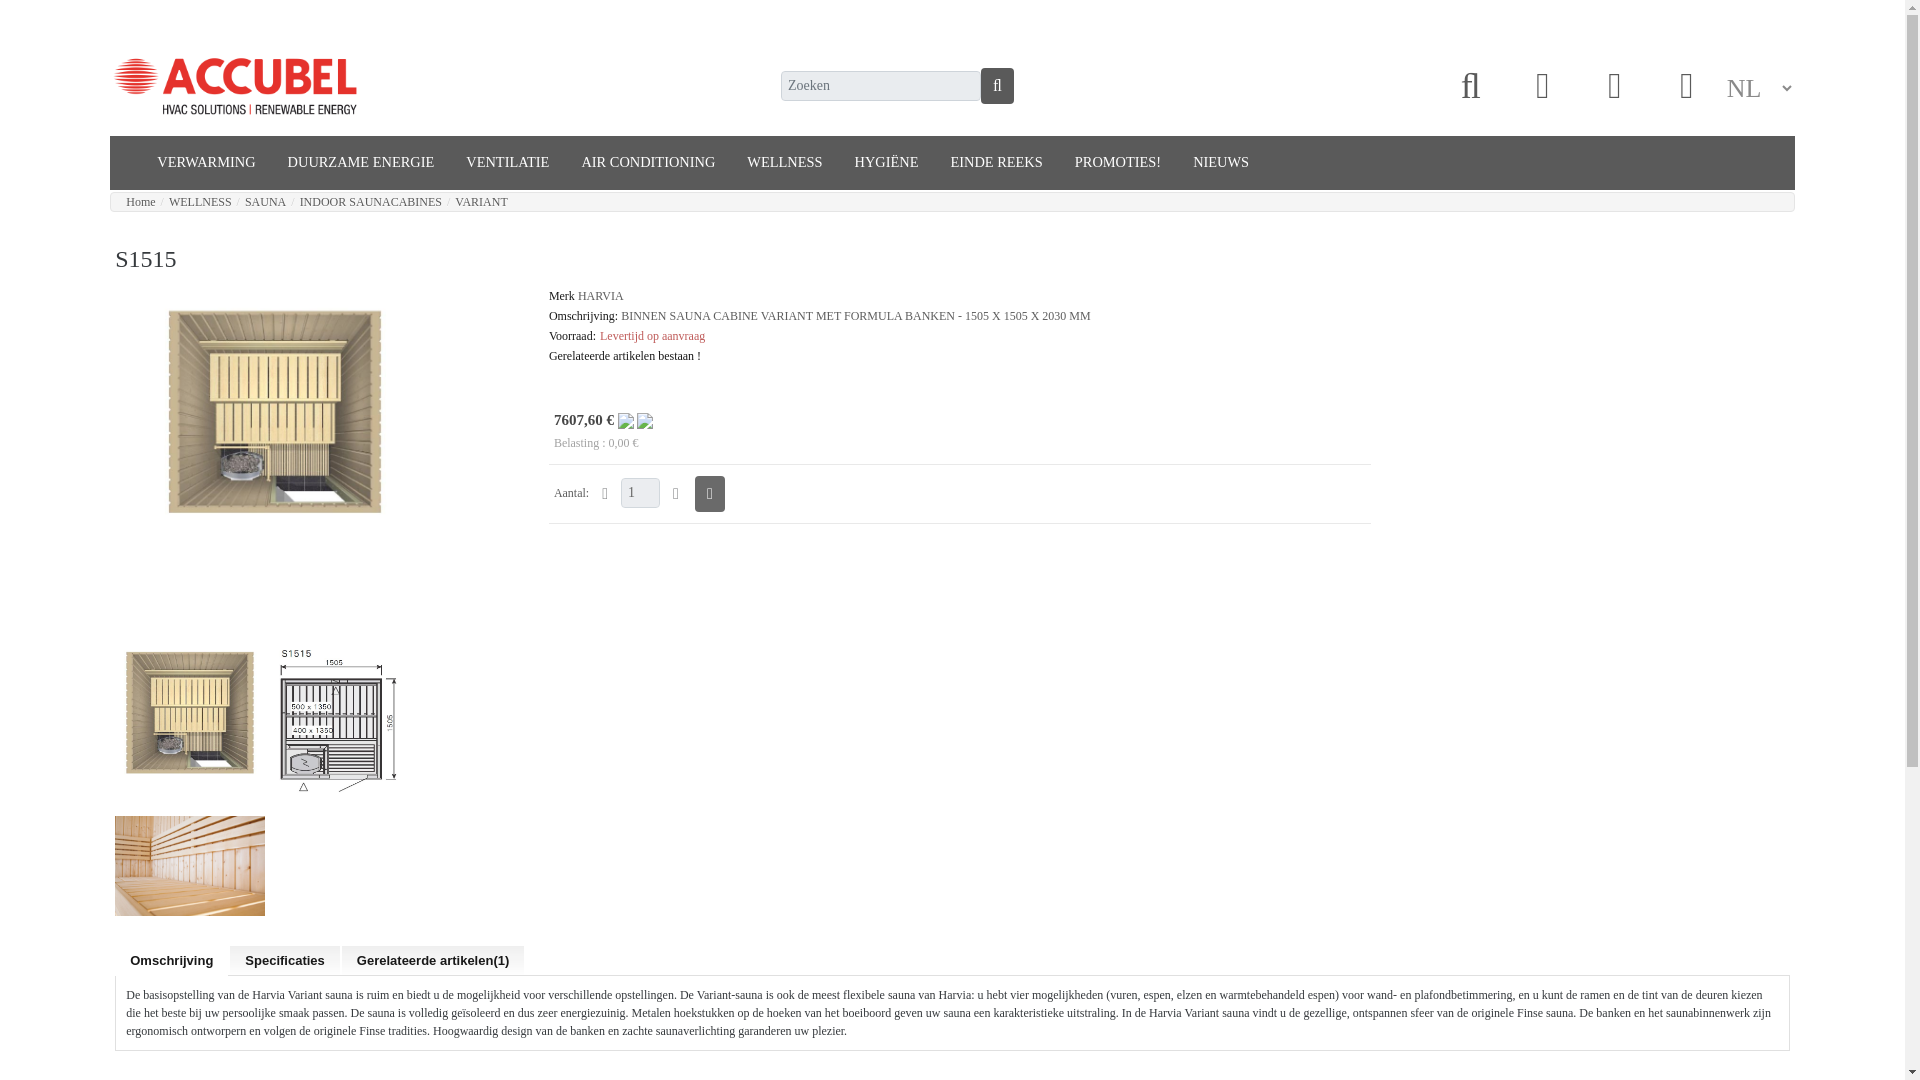 The image size is (1920, 1080). I want to click on Gerelateerde artikelen bestaan !, so click(624, 355).